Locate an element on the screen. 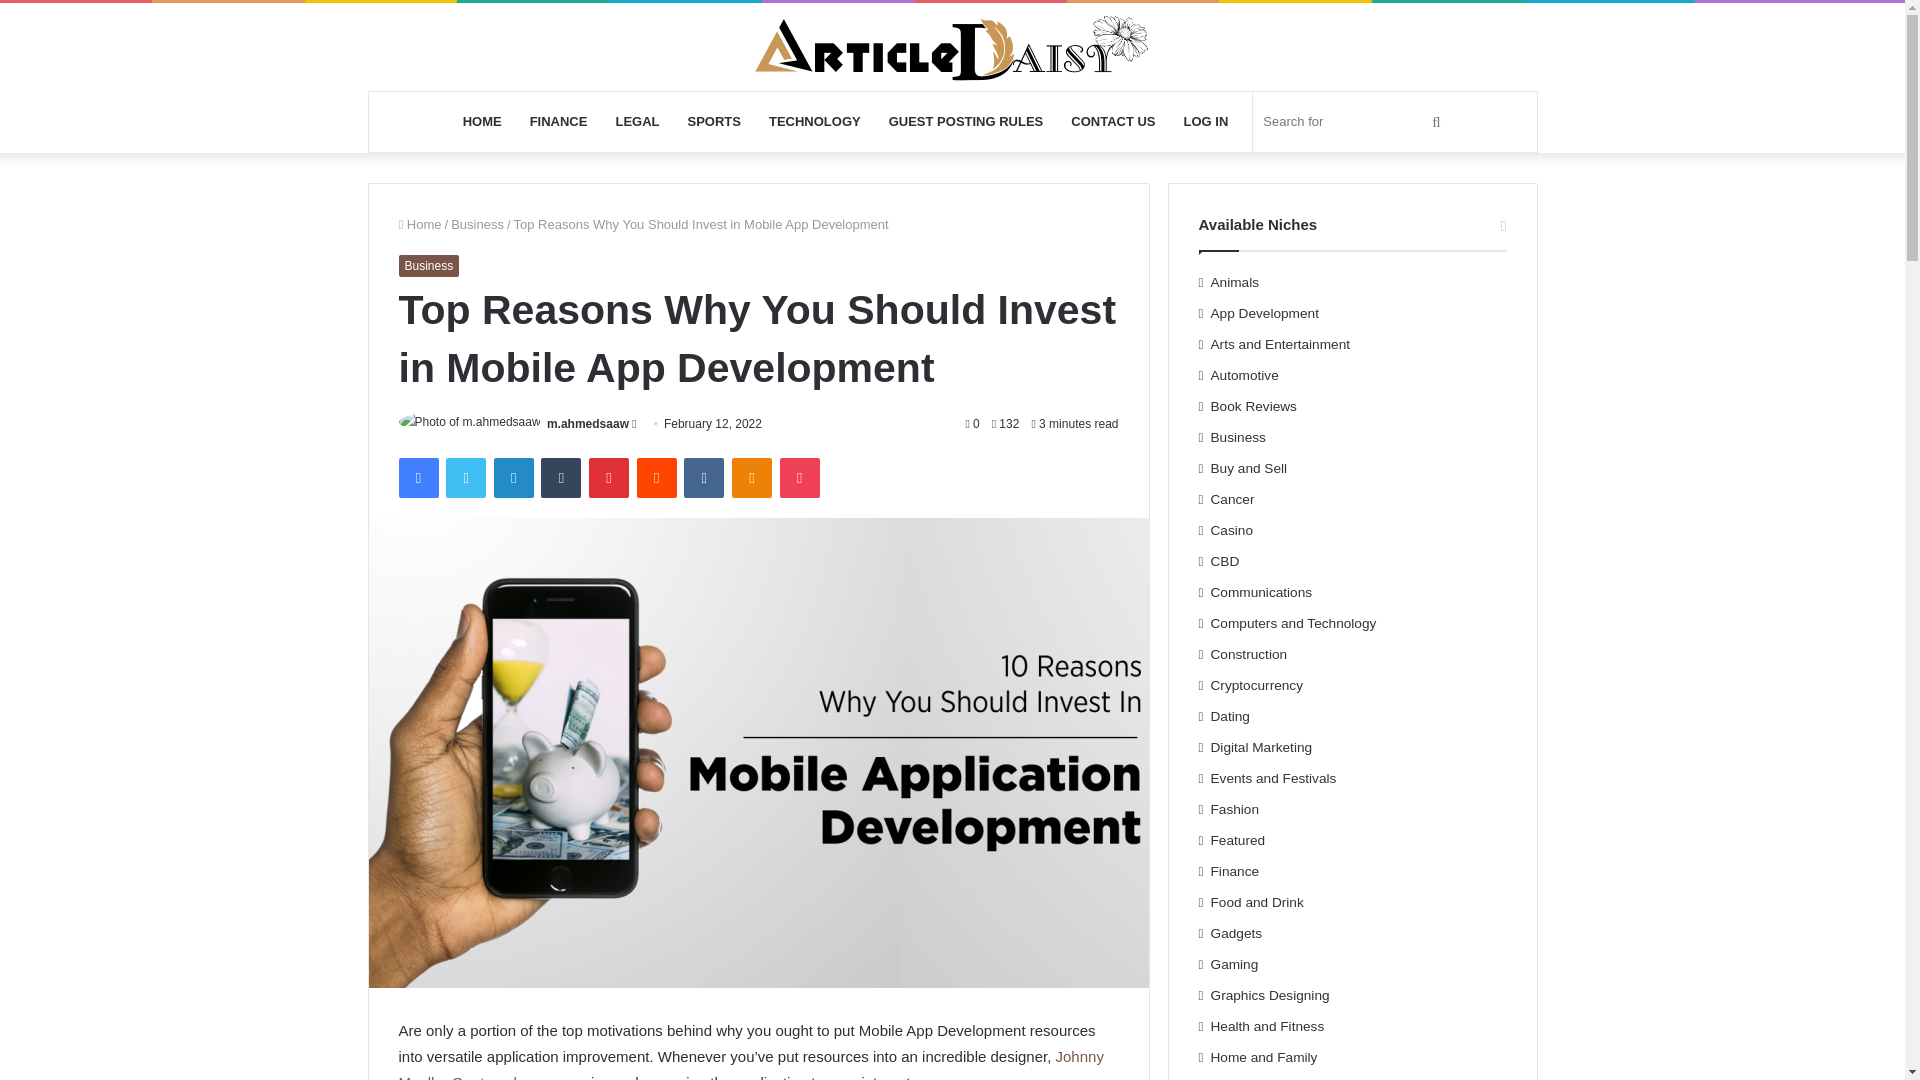 The height and width of the screenshot is (1080, 1920). Business is located at coordinates (428, 265).